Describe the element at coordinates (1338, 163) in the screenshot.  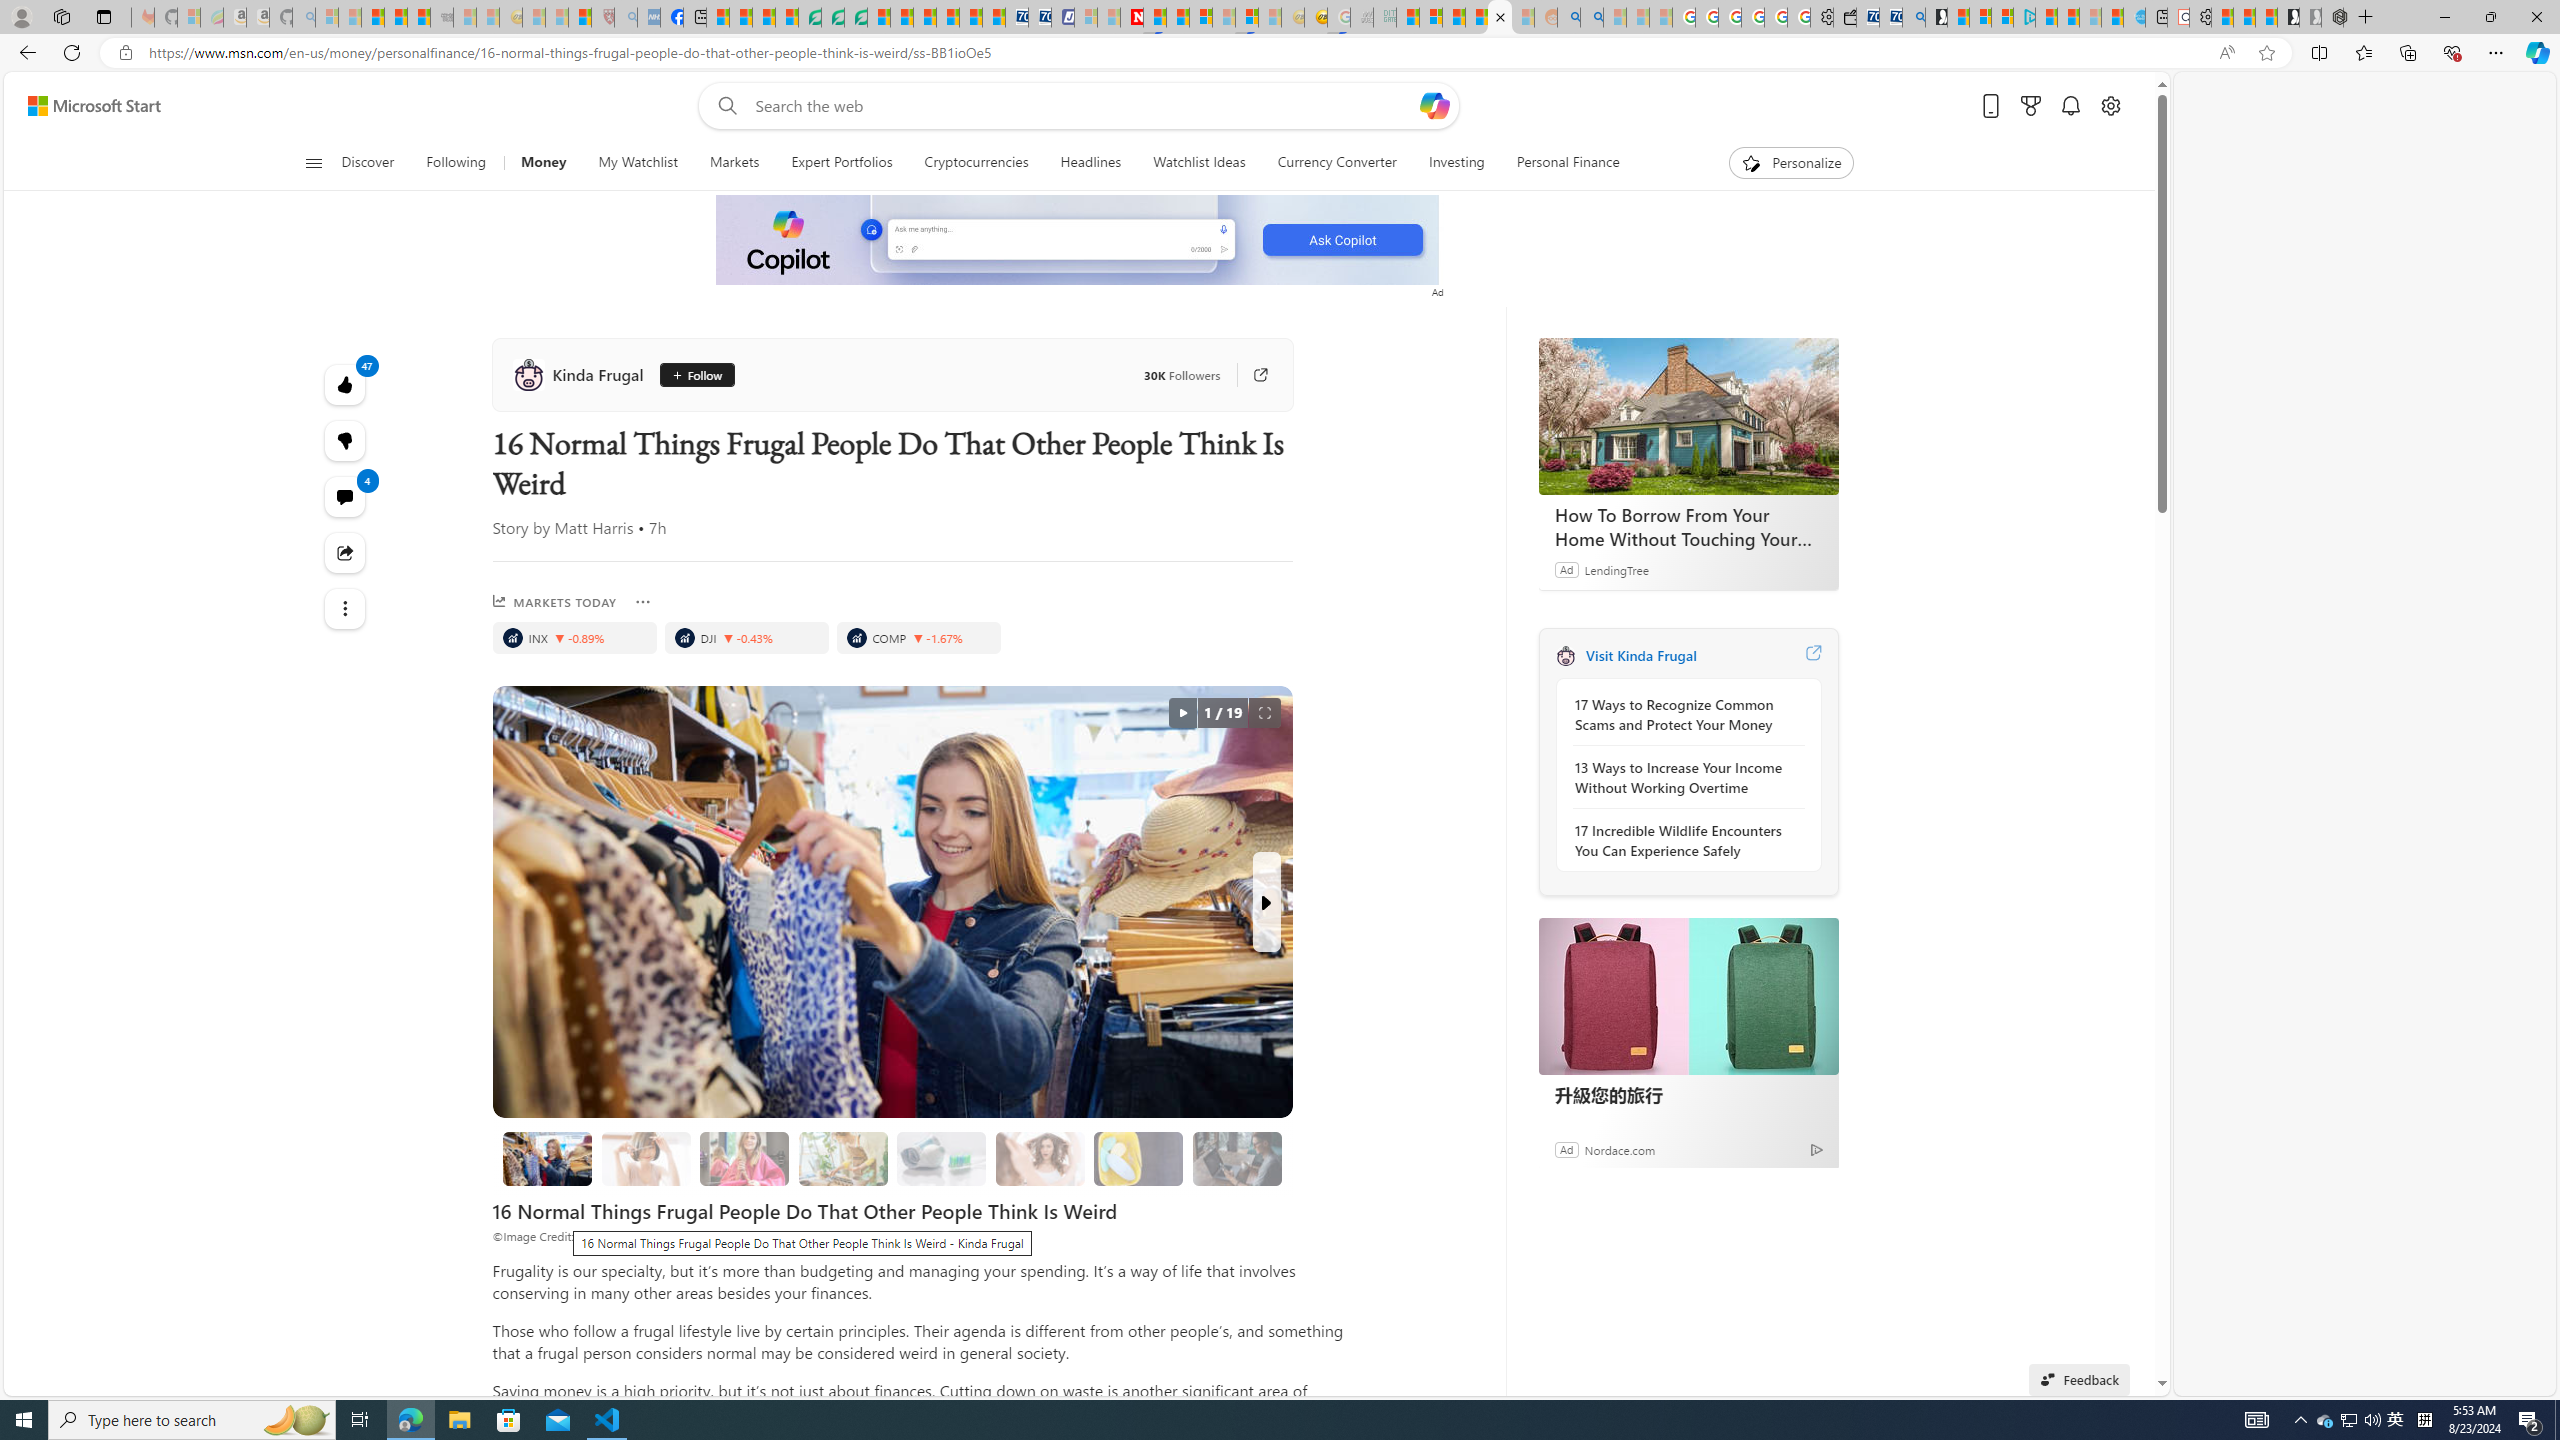
I see `Currency Converter` at that location.